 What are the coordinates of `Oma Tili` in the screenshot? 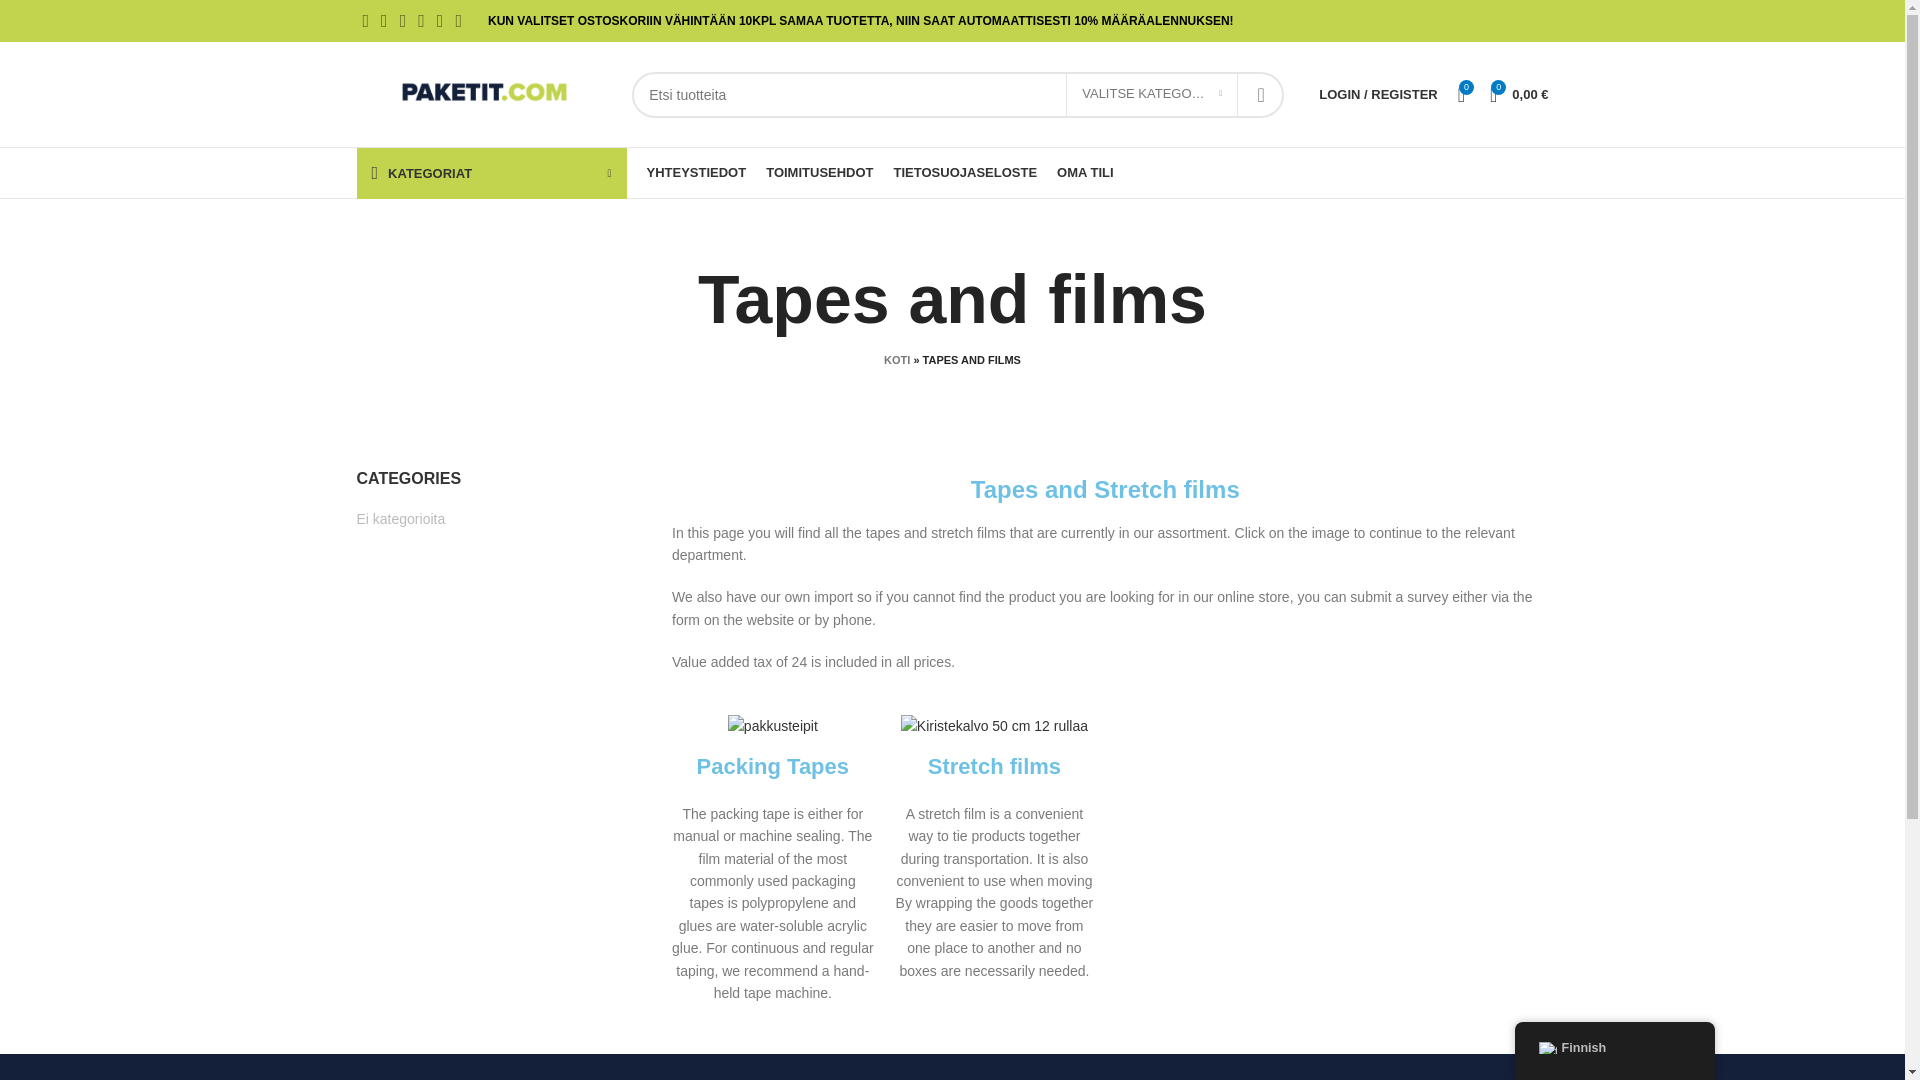 It's located at (1378, 94).